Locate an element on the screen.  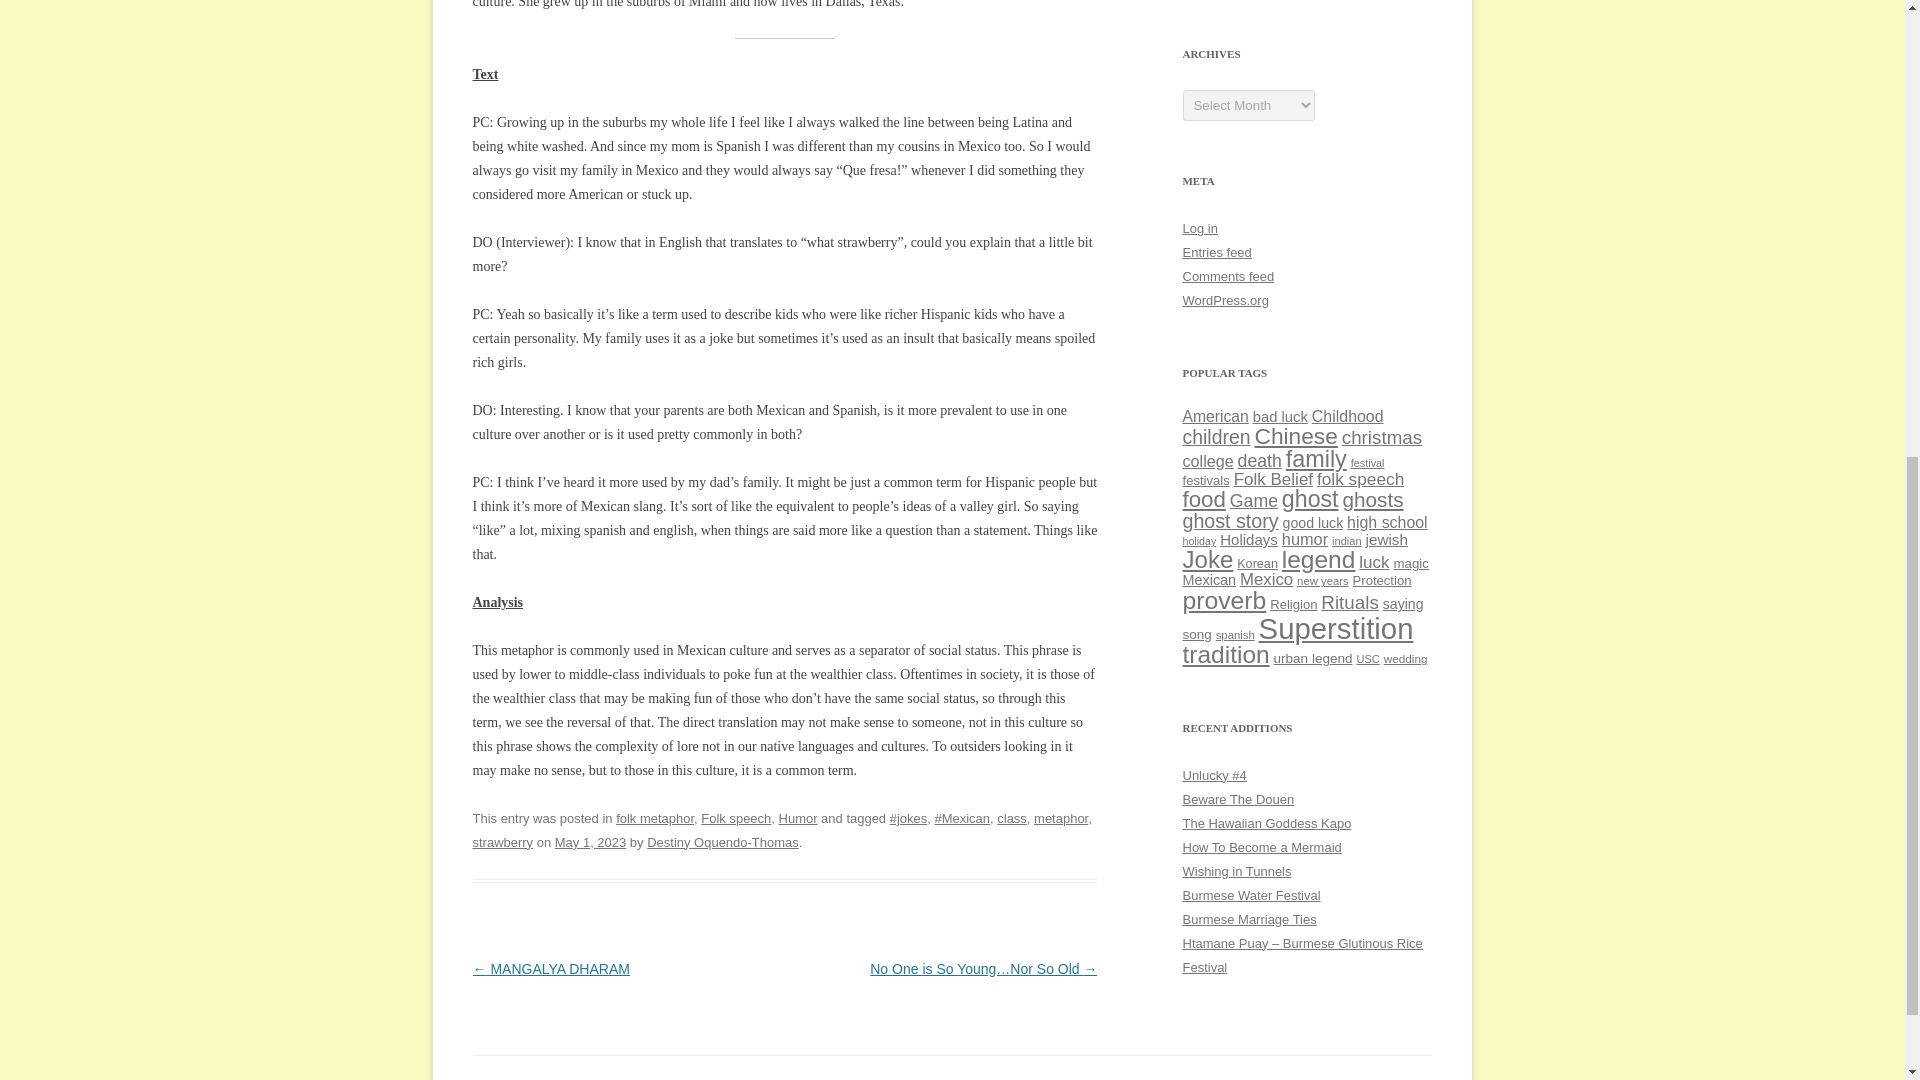
festivals is located at coordinates (1205, 480).